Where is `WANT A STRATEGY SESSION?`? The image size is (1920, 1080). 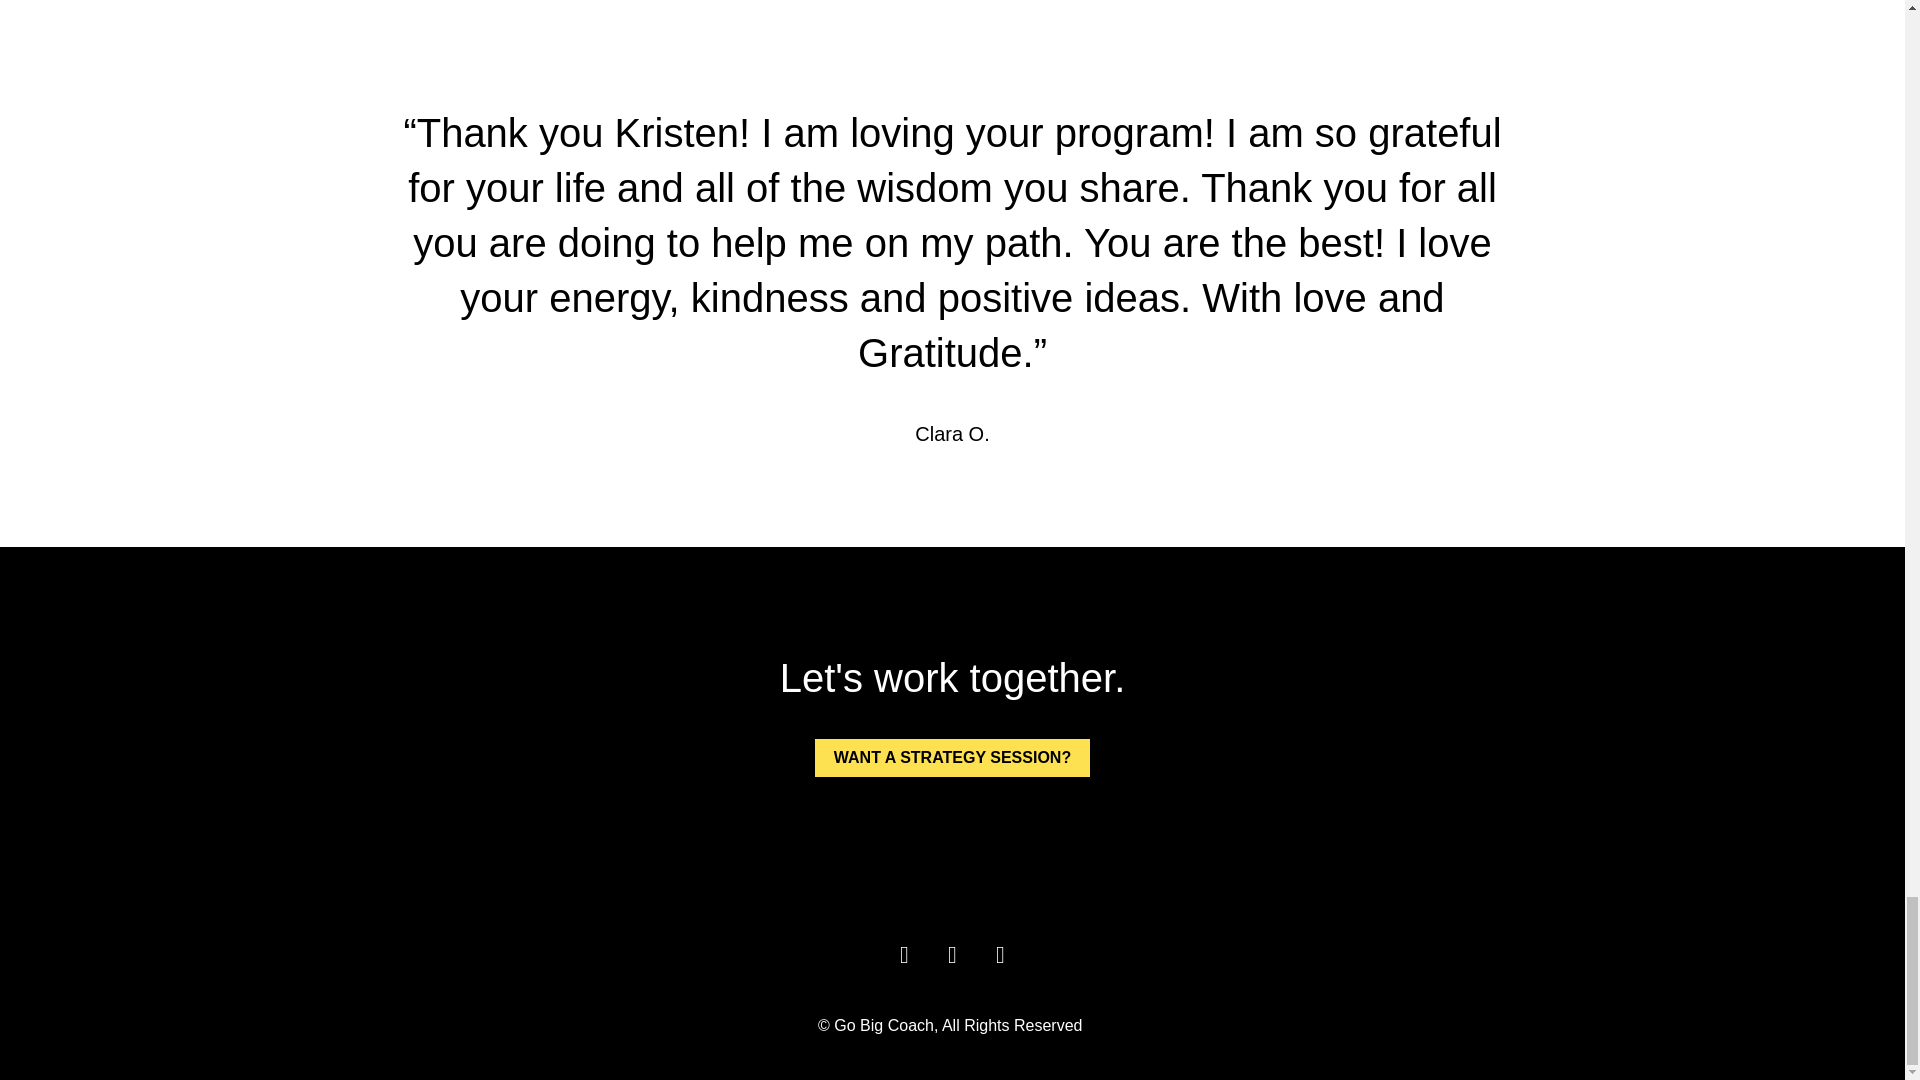
WANT A STRATEGY SESSION? is located at coordinates (952, 757).